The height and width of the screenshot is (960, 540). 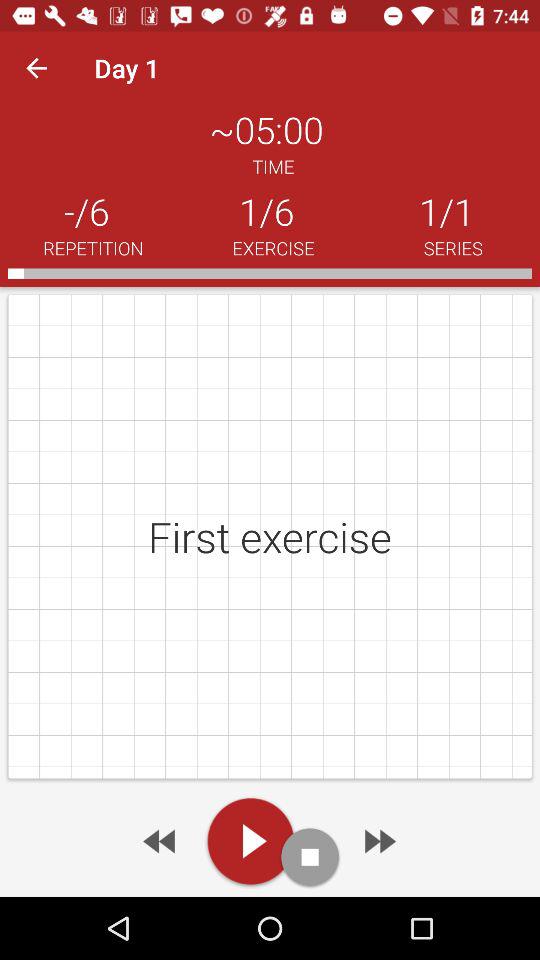 What do you see at coordinates (161, 842) in the screenshot?
I see `click on the previous arrow button at the bottom of the page` at bounding box center [161, 842].